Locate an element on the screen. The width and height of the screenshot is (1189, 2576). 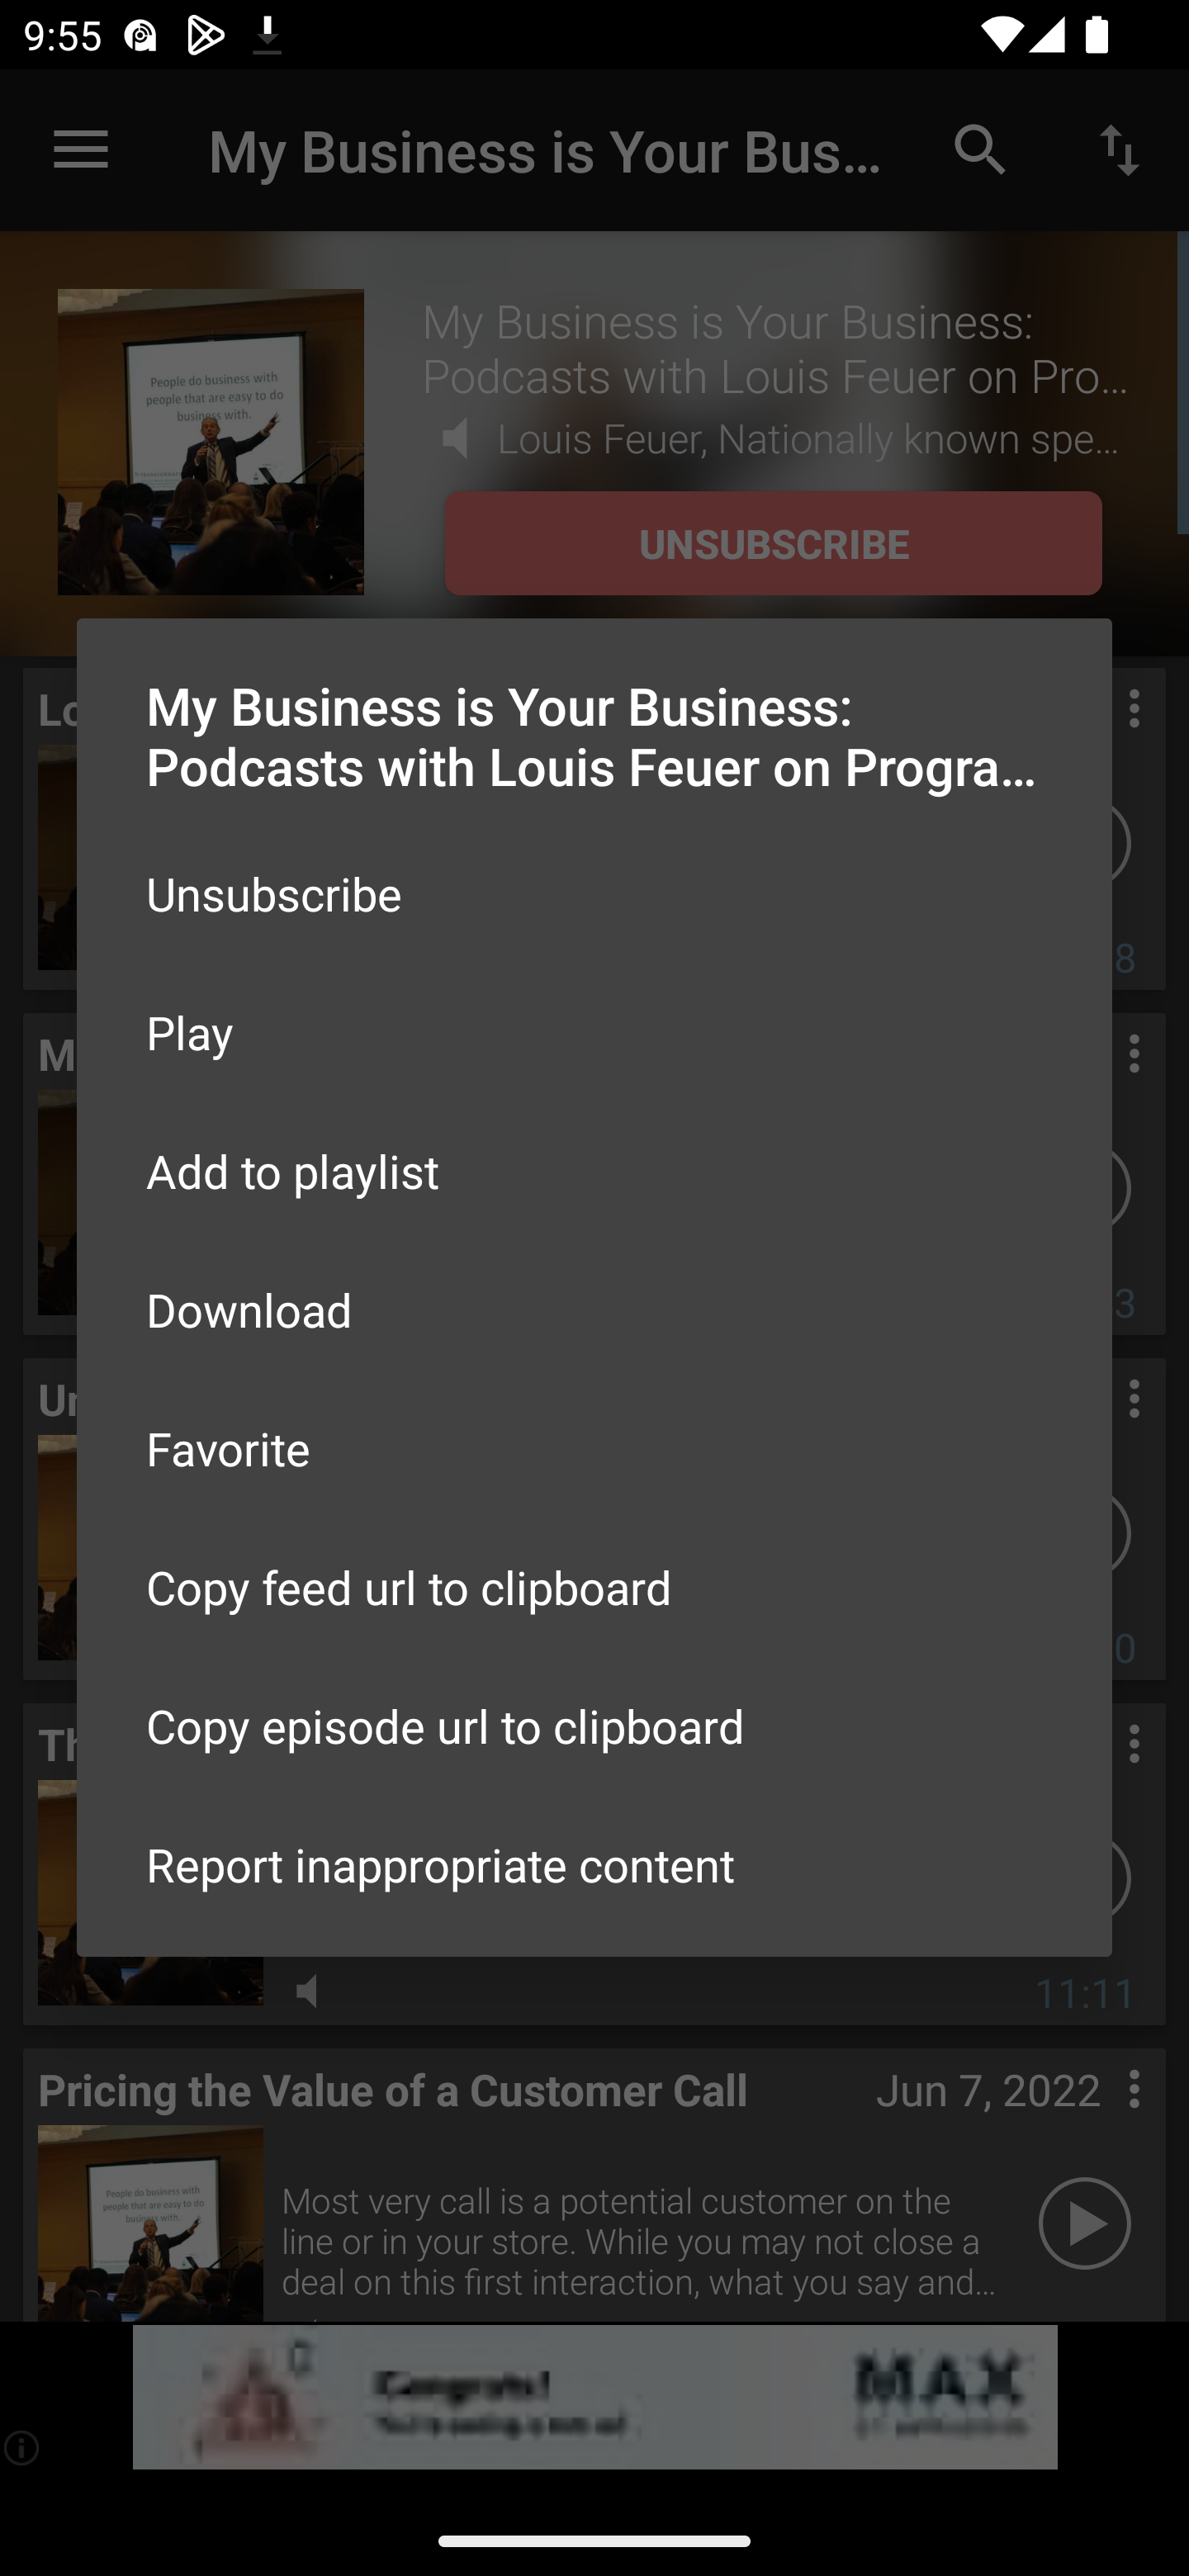
Unsubscribe is located at coordinates (594, 893).